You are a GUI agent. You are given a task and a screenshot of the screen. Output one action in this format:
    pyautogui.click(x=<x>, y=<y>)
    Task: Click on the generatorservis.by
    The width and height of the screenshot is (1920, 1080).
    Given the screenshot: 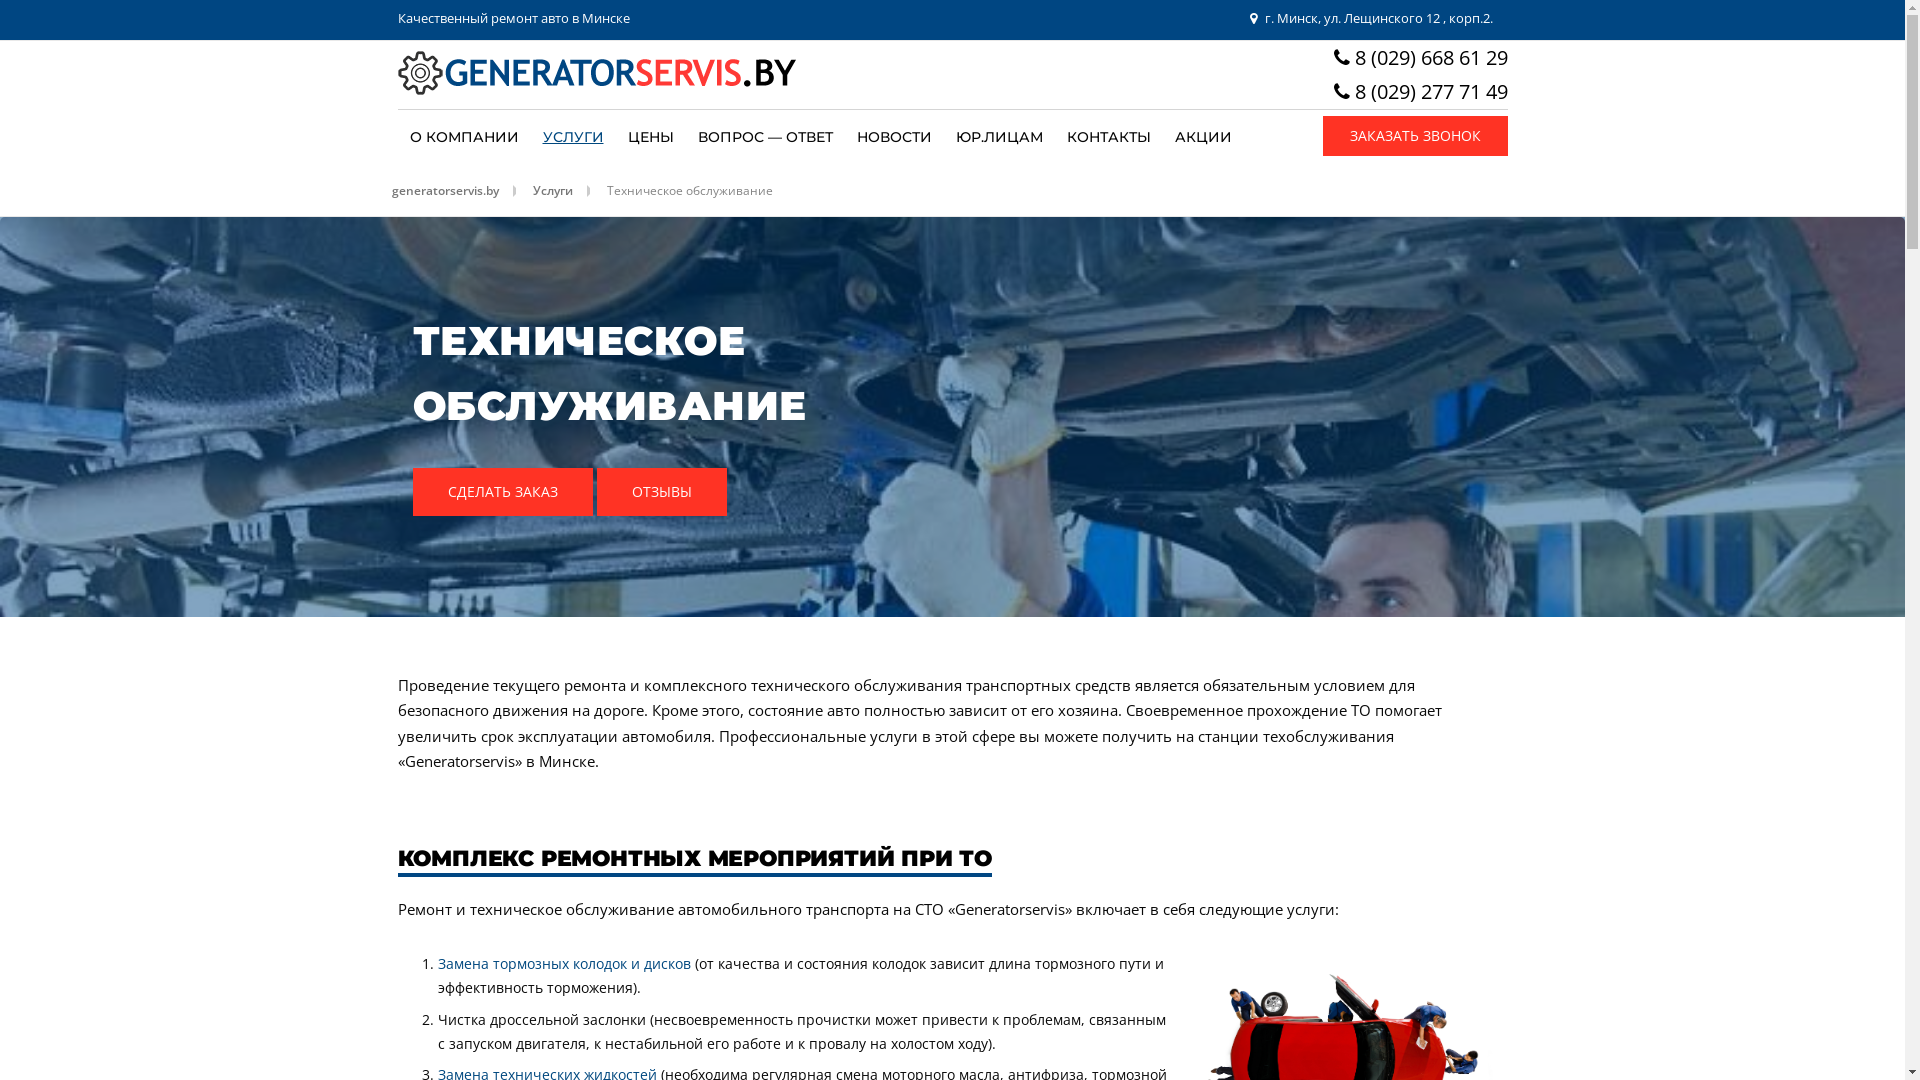 What is the action you would take?
    pyautogui.click(x=456, y=190)
    